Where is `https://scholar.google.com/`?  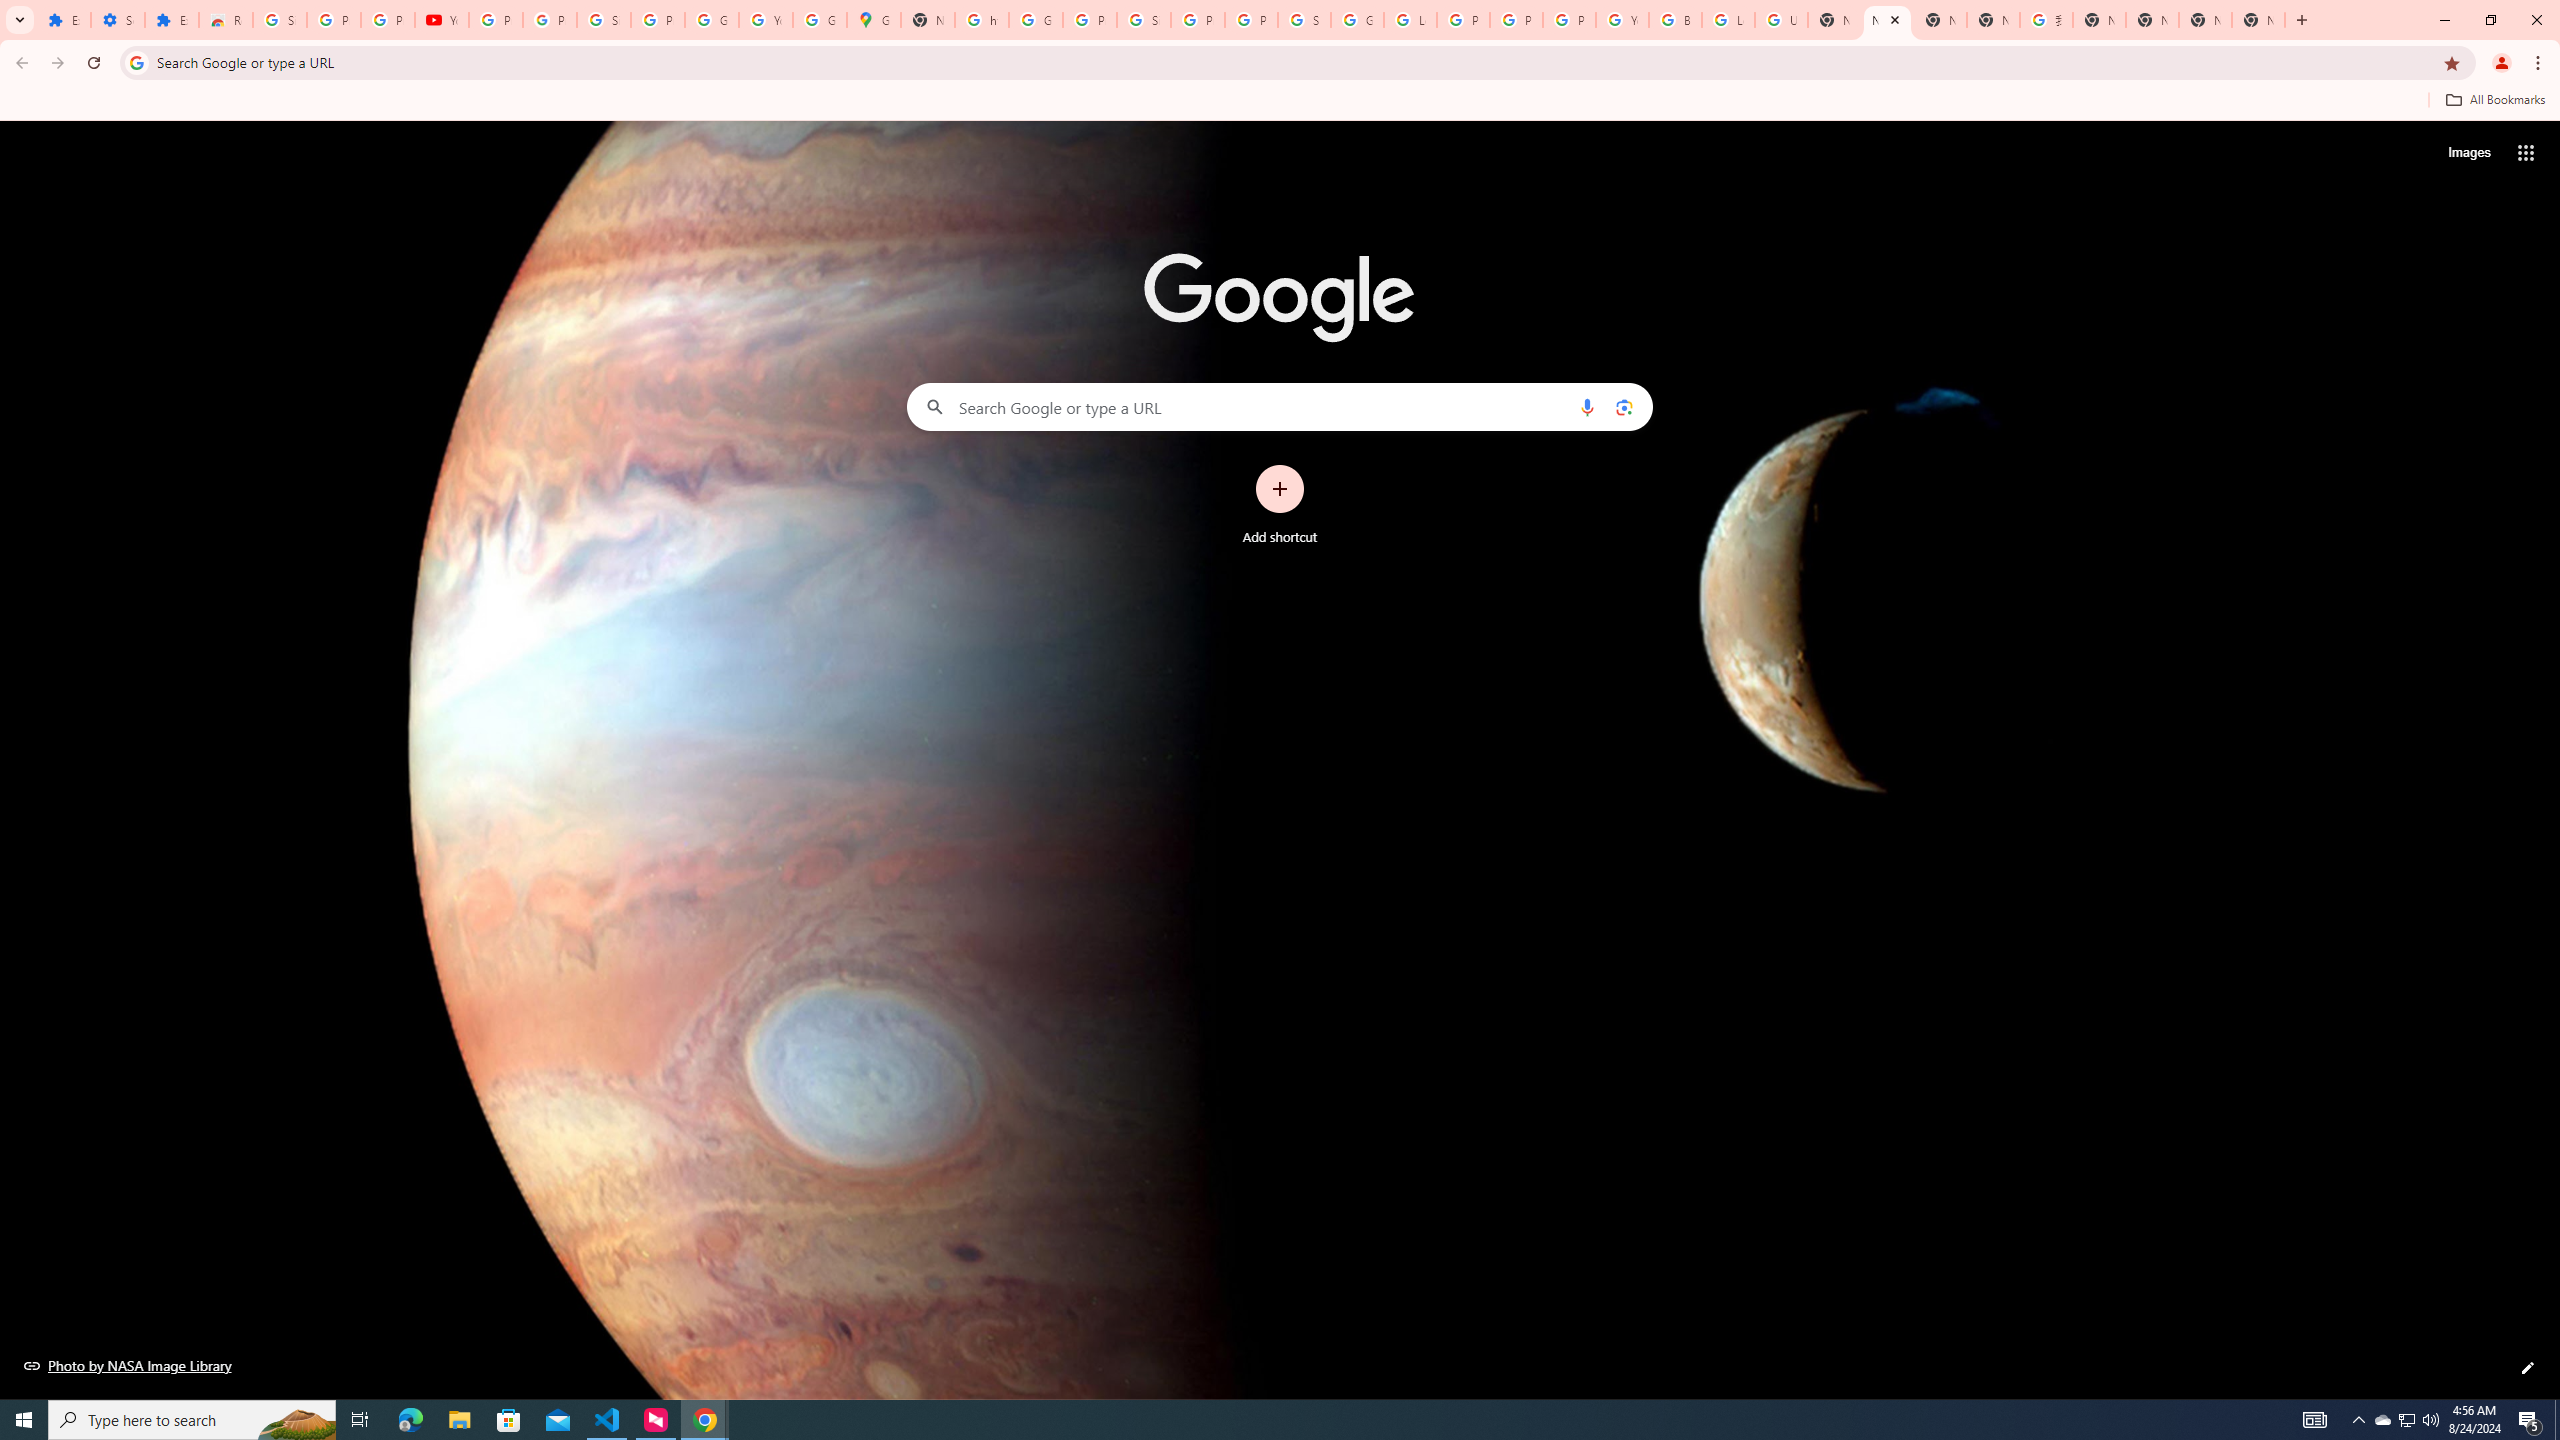 https://scholar.google.com/ is located at coordinates (982, 20).